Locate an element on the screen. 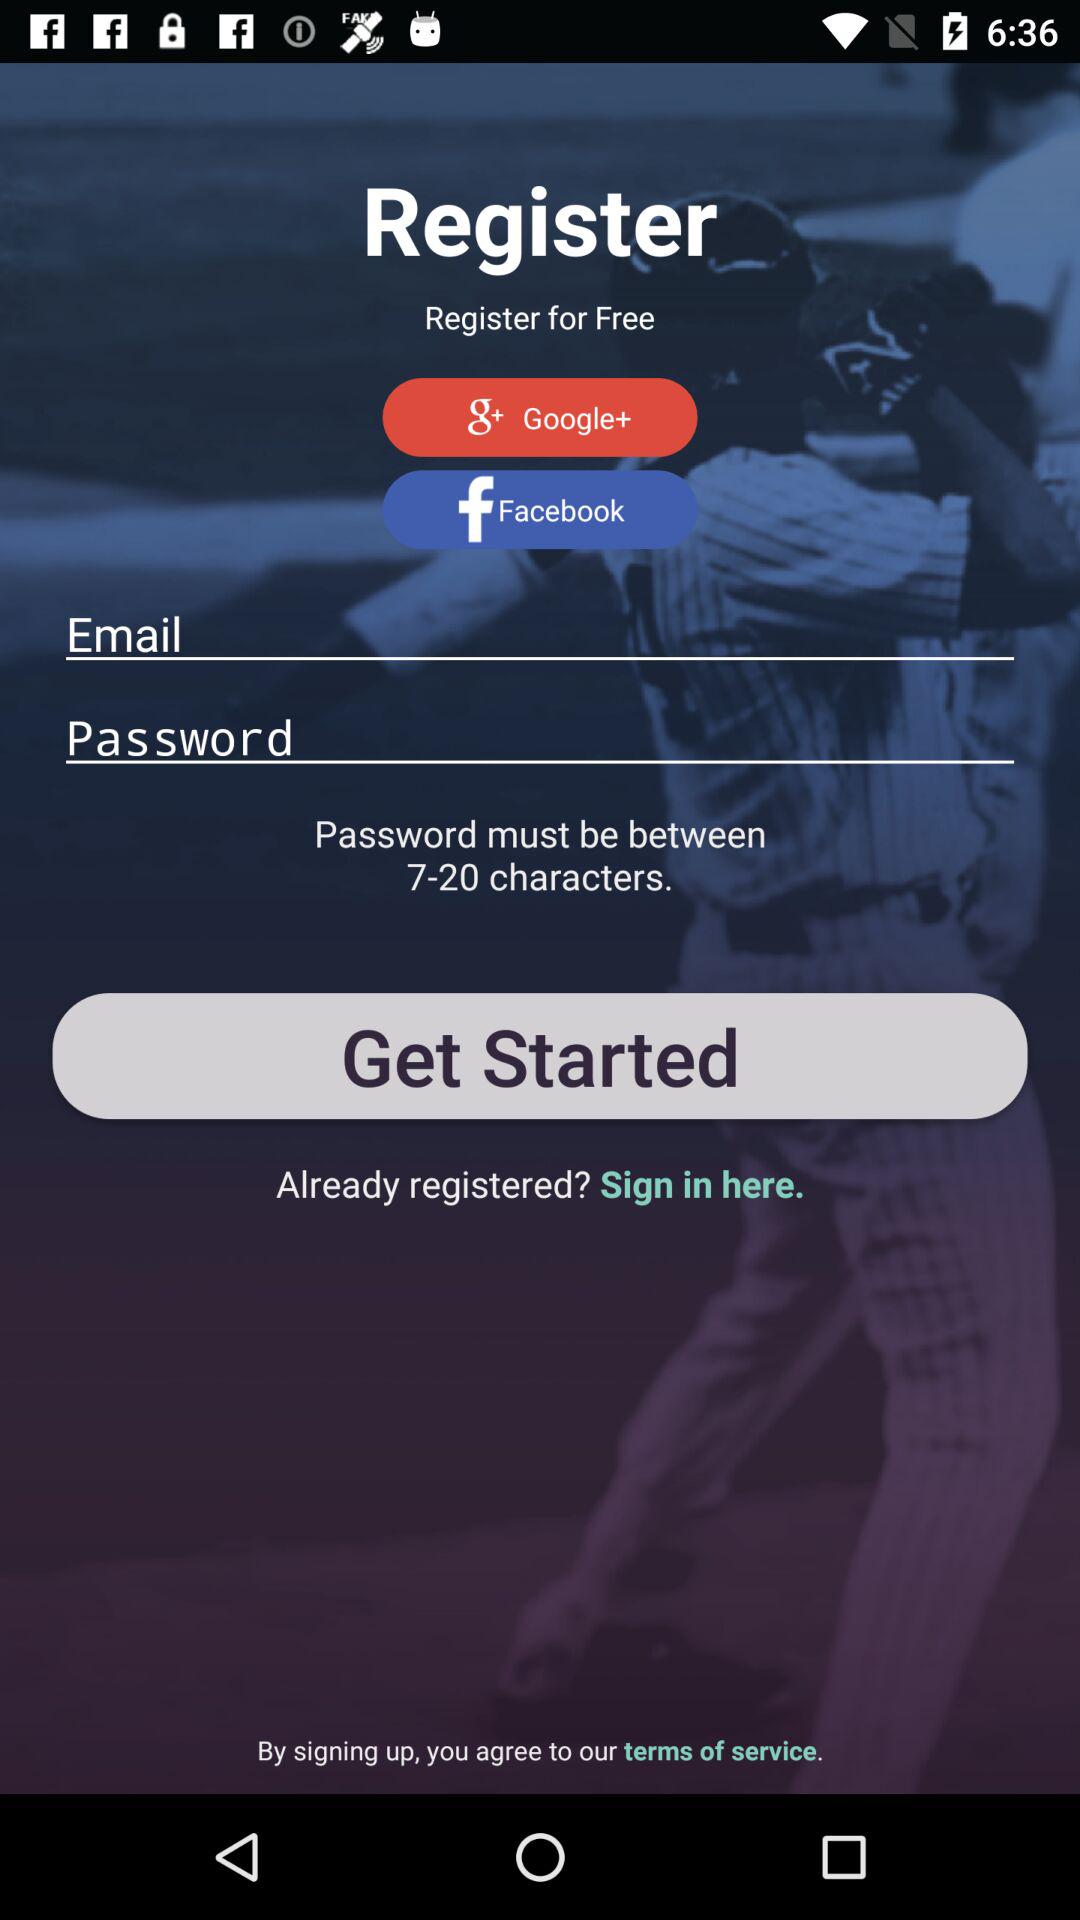 The image size is (1080, 1920). jump until the by signing up icon is located at coordinates (540, 1750).